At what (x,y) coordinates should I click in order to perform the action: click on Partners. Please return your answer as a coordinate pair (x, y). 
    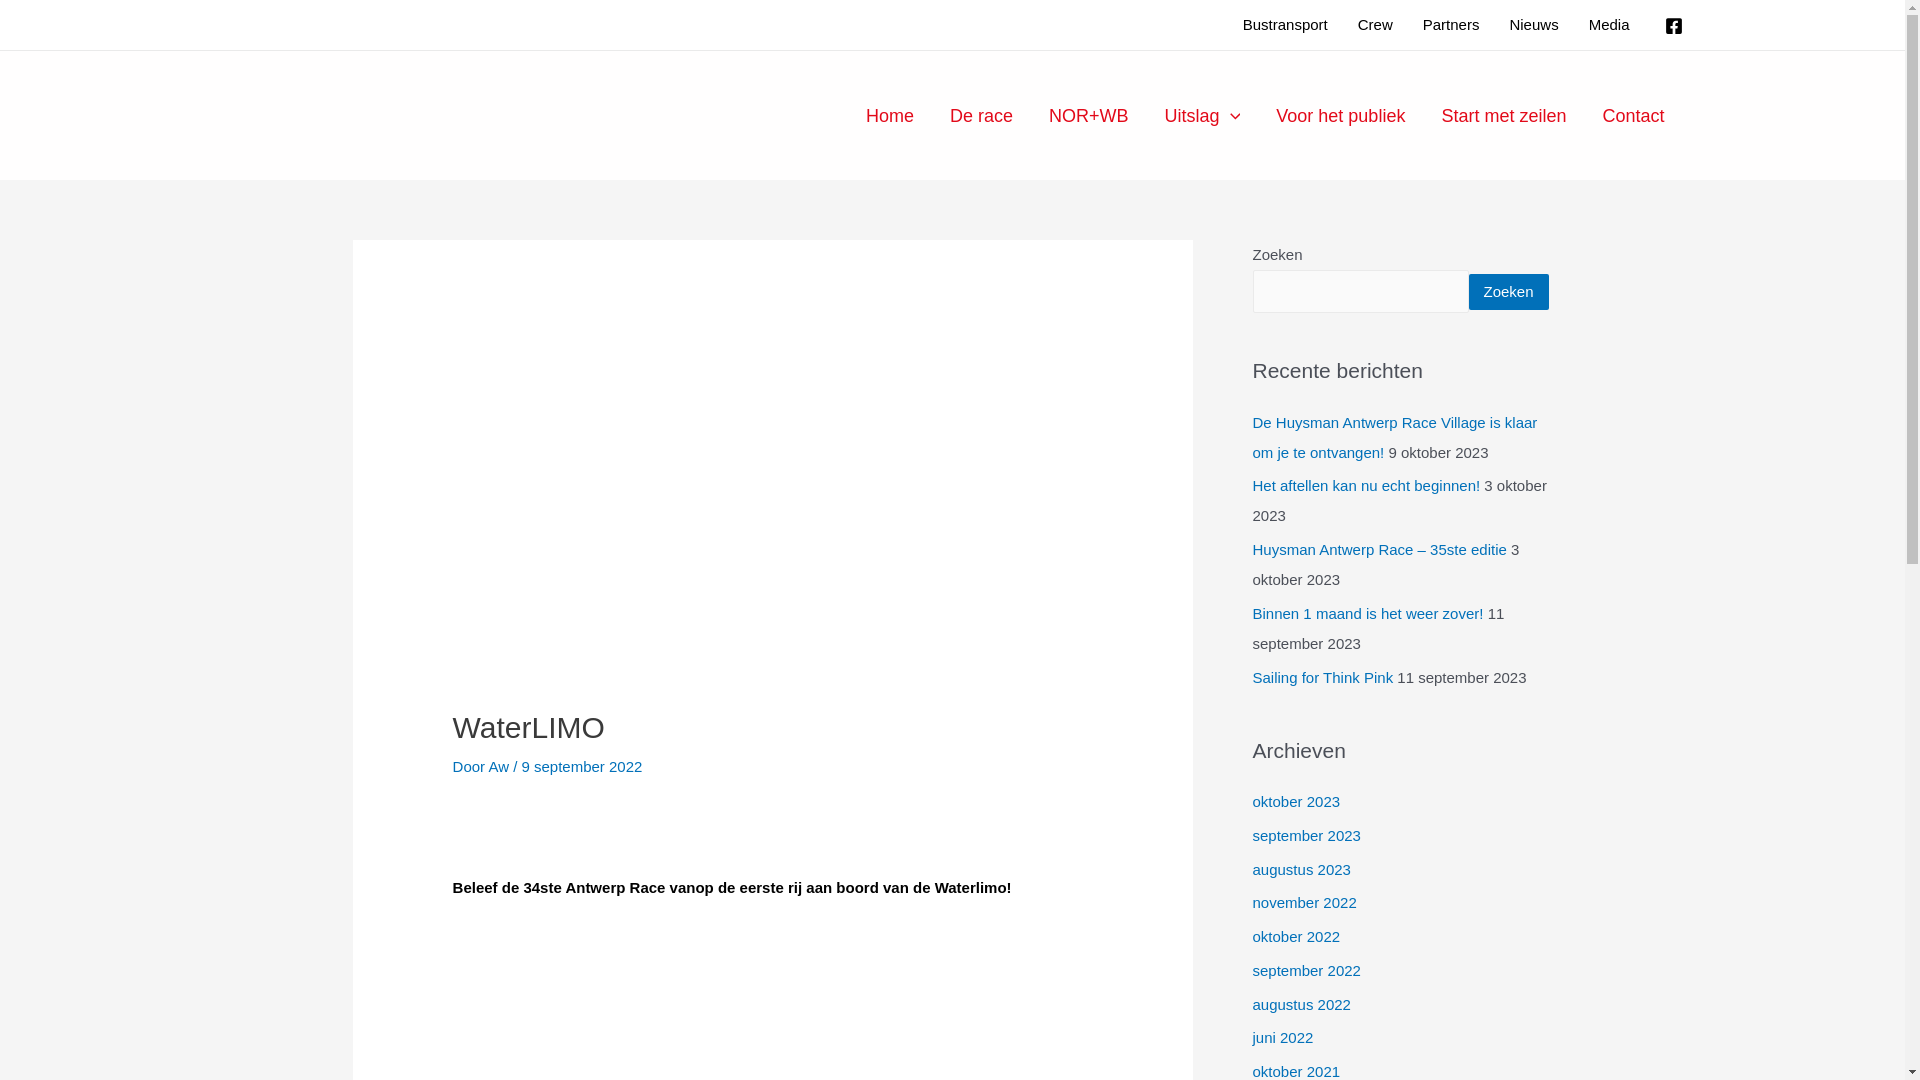
    Looking at the image, I should click on (1452, 25).